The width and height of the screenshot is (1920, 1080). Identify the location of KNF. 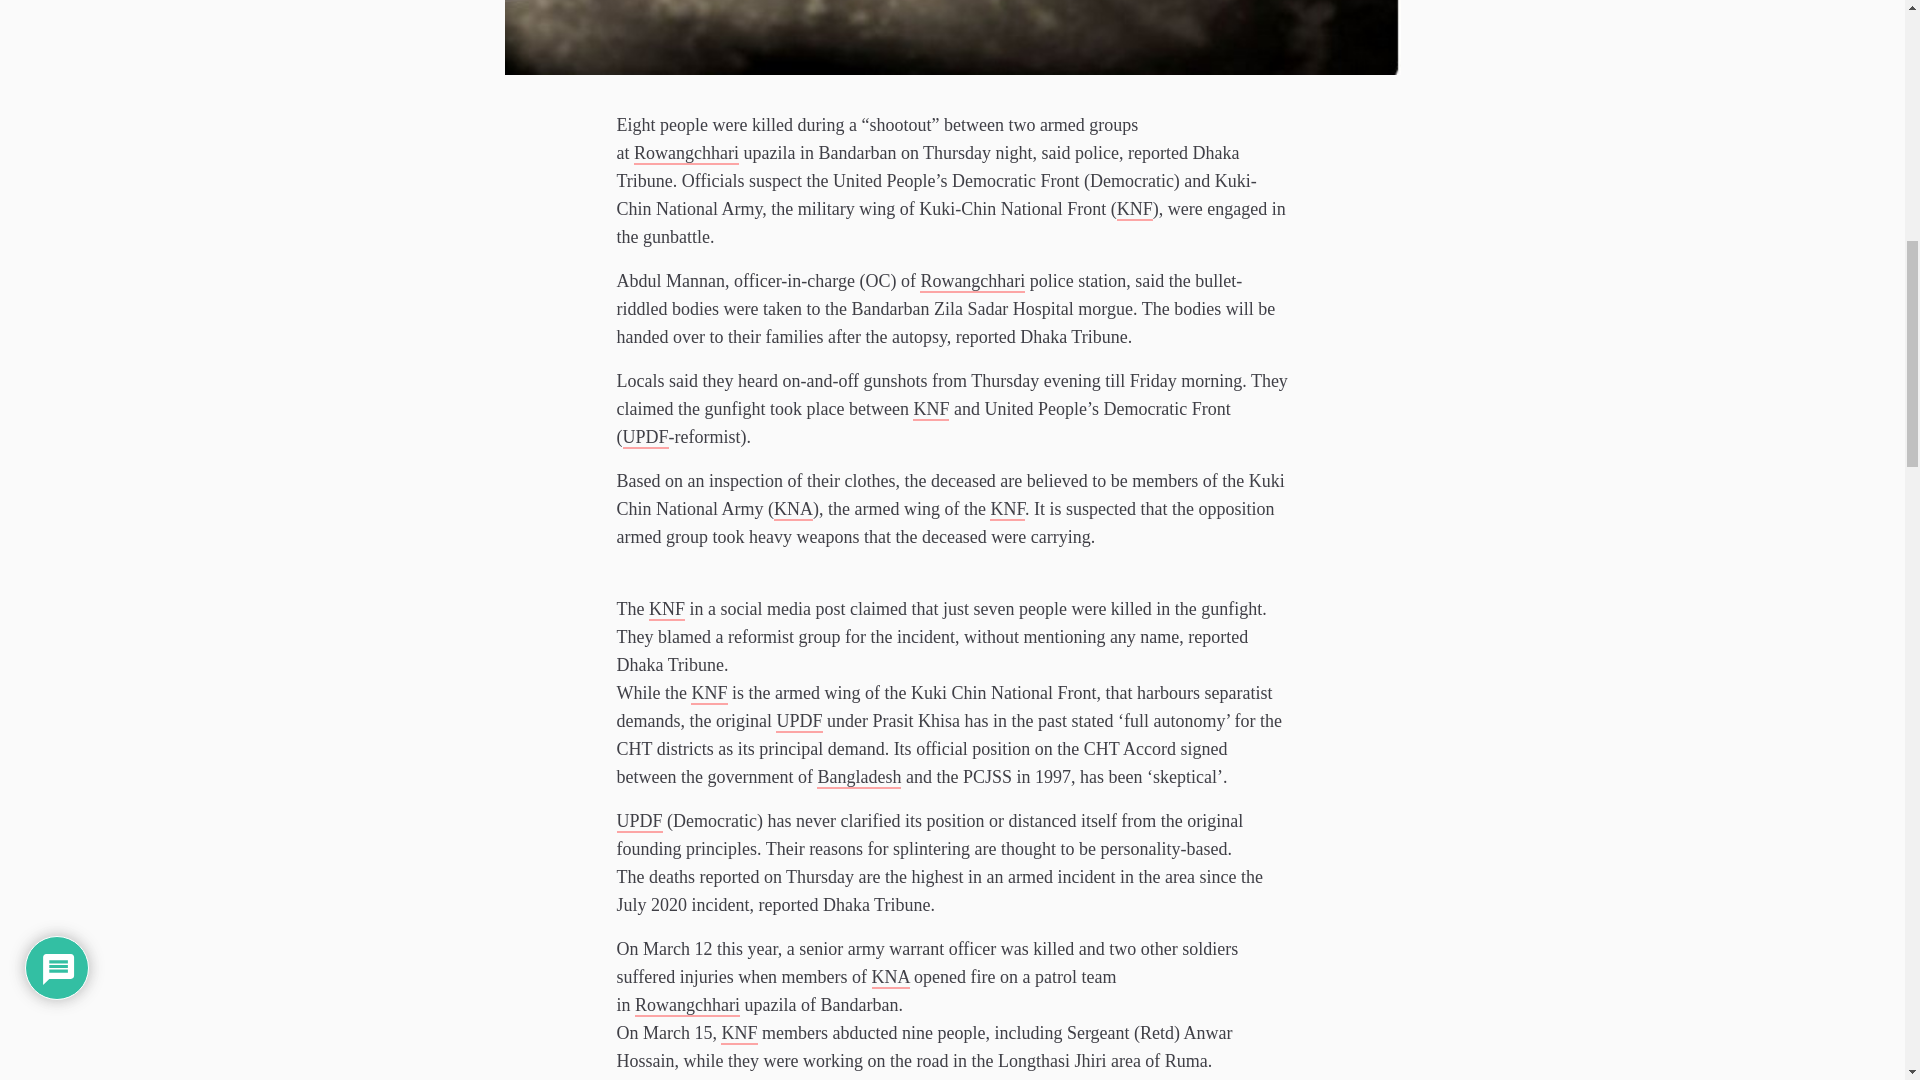
(930, 409).